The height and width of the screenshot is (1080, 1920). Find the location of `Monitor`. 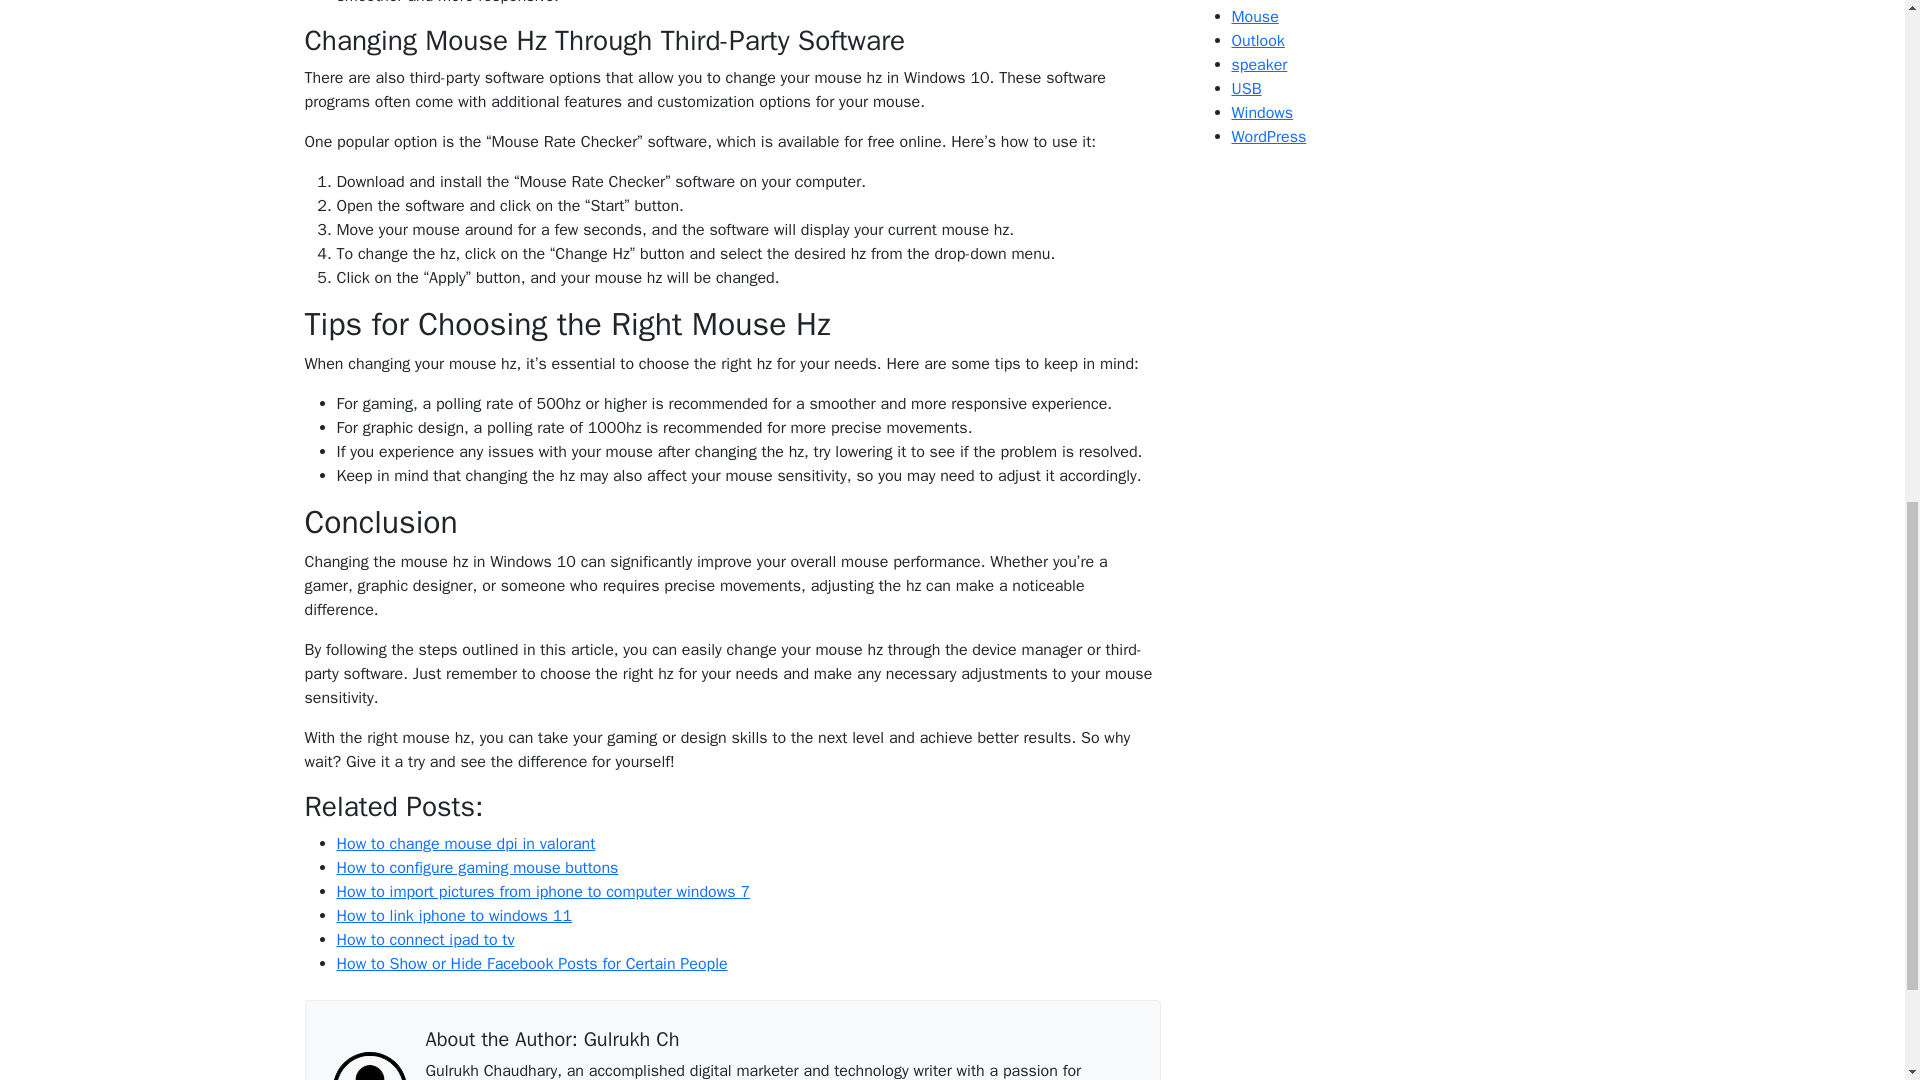

Monitor is located at coordinates (1258, 2).